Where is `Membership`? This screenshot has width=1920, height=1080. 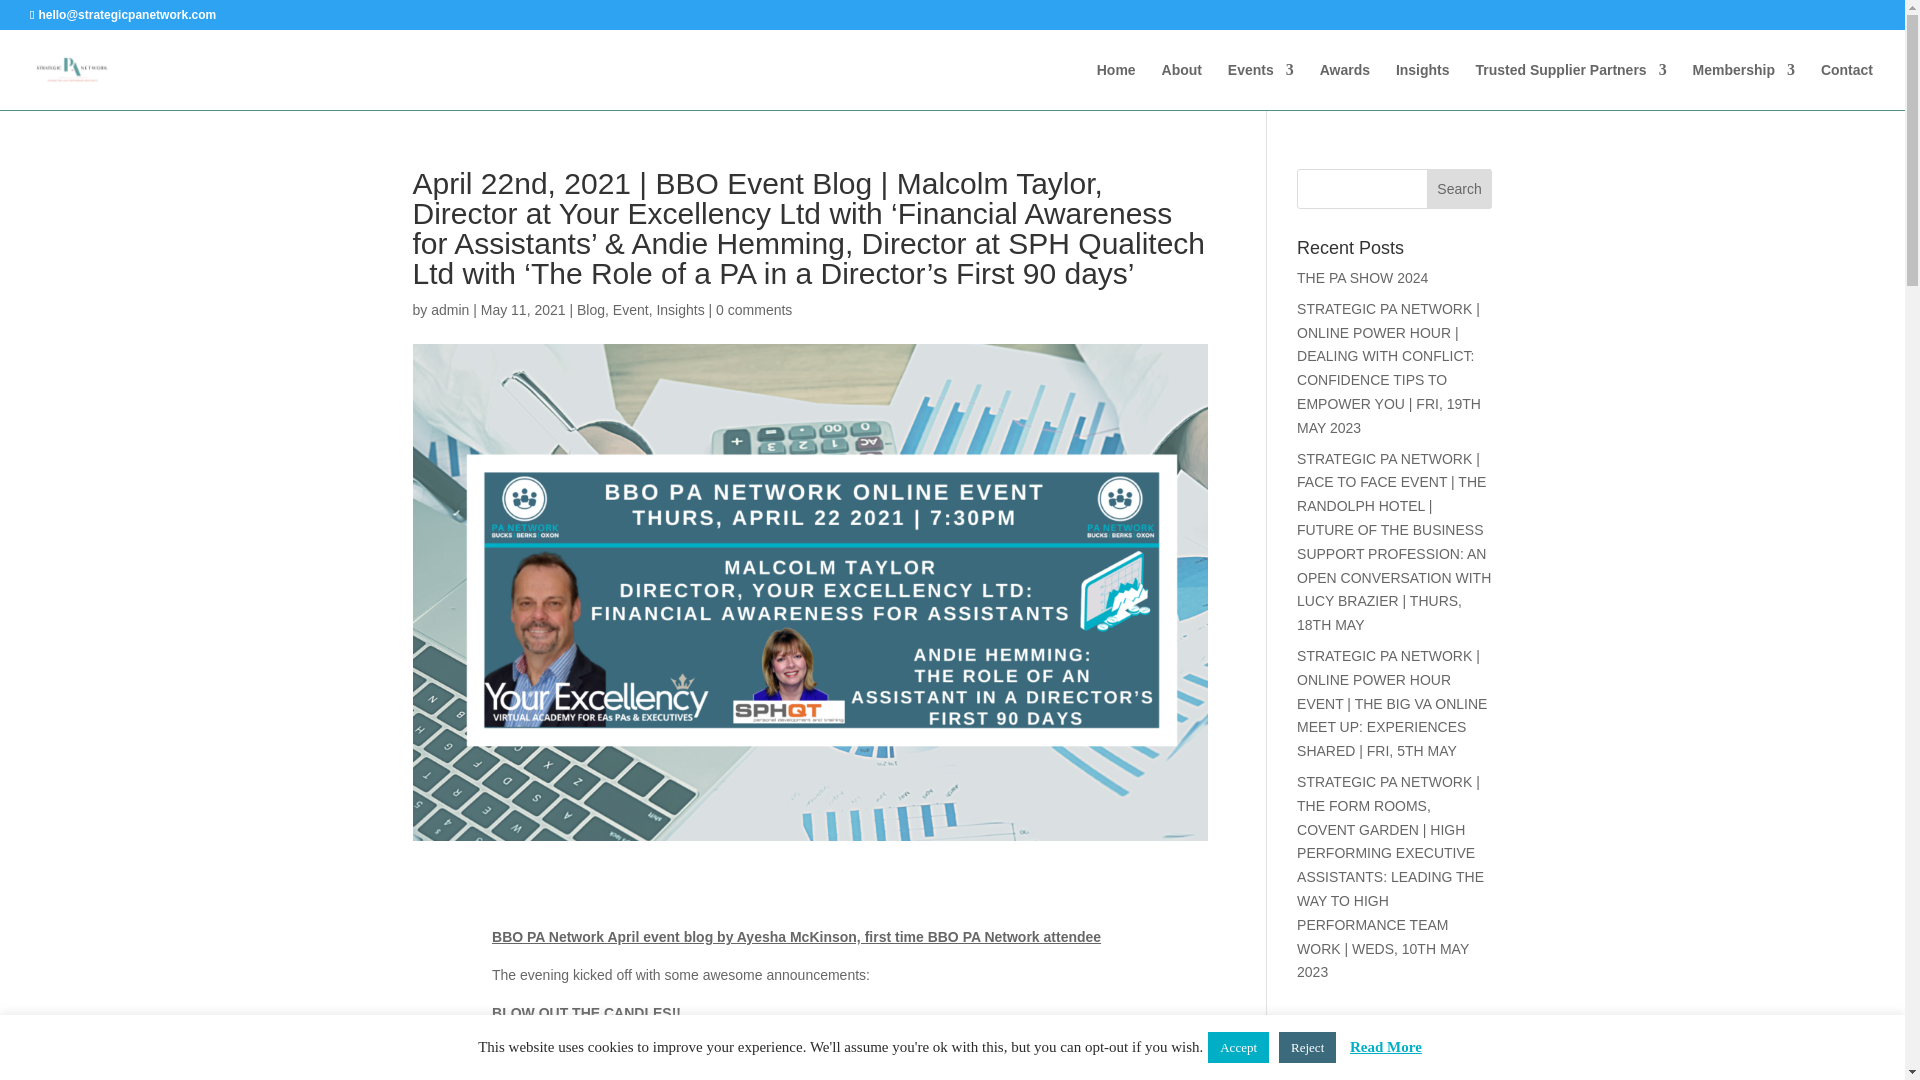
Membership is located at coordinates (1744, 86).